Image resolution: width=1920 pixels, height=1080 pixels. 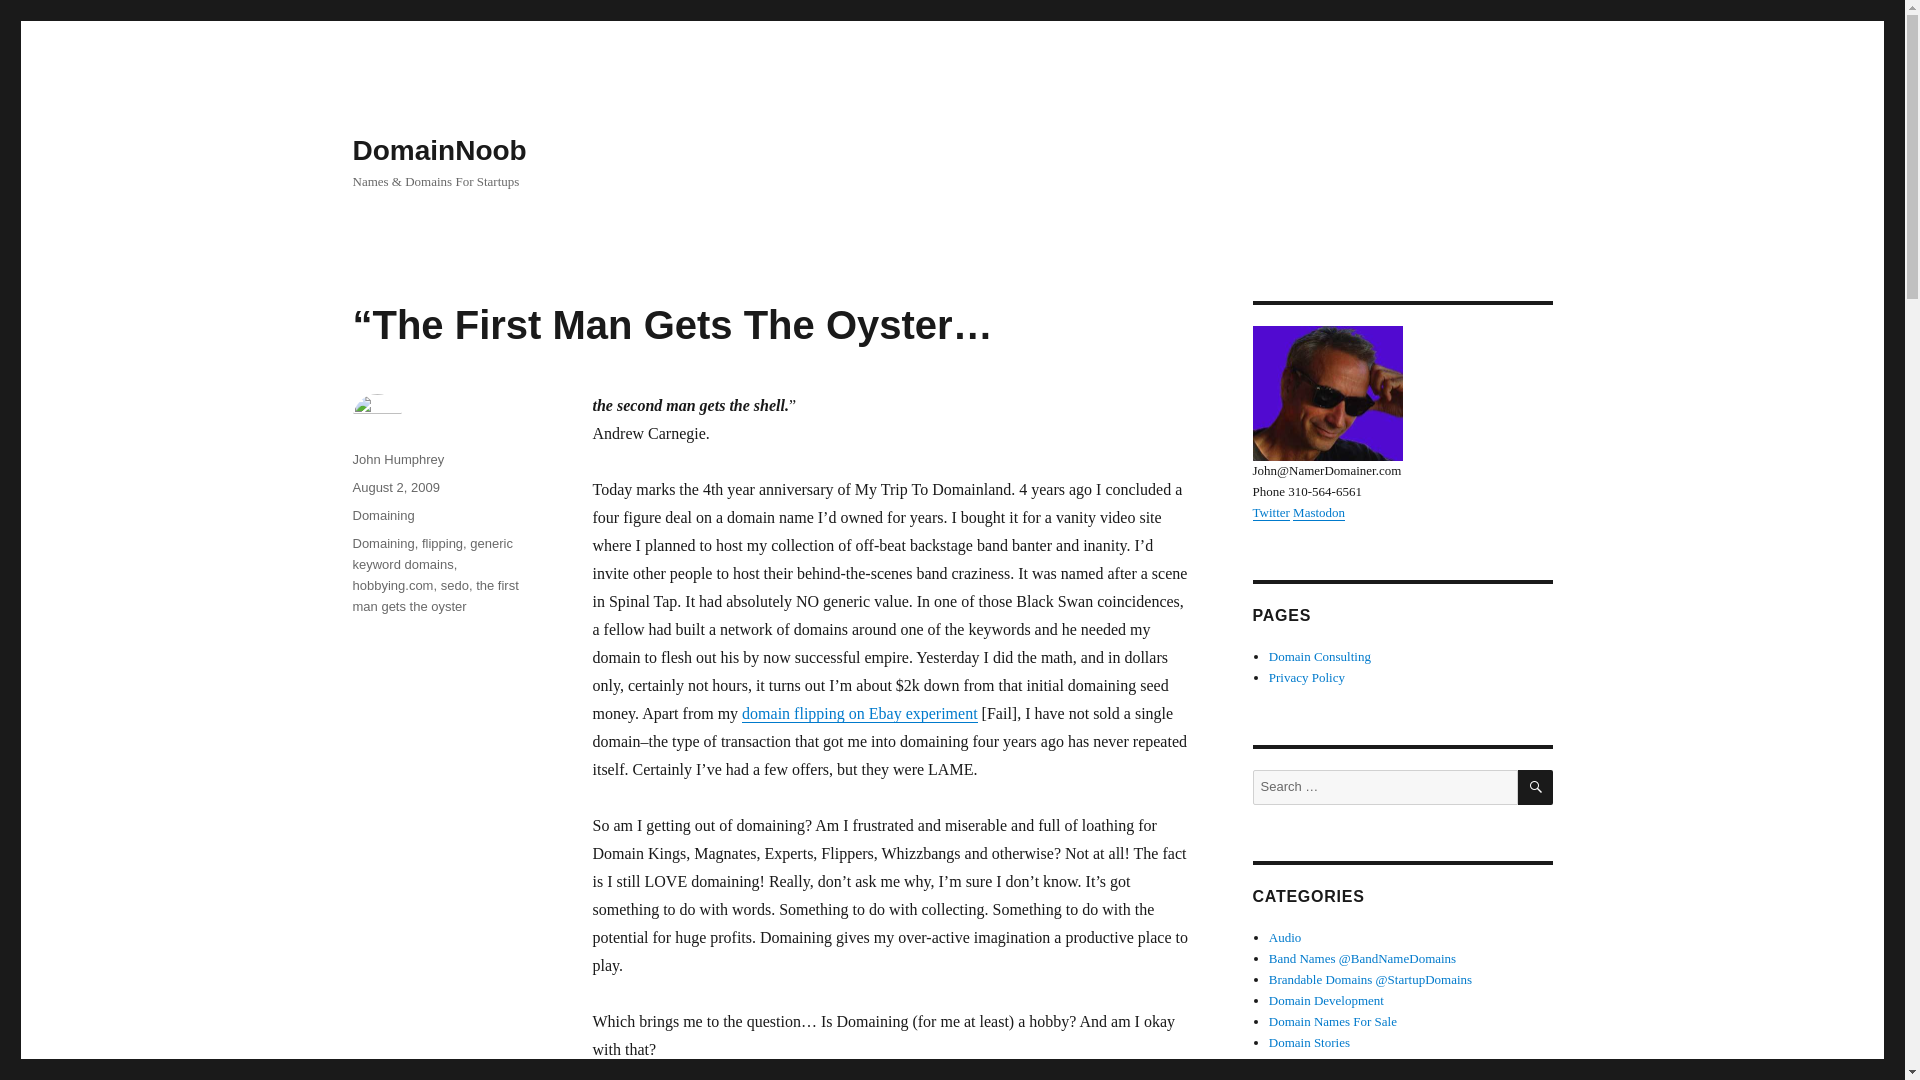 I want to click on Audio, so click(x=1285, y=937).